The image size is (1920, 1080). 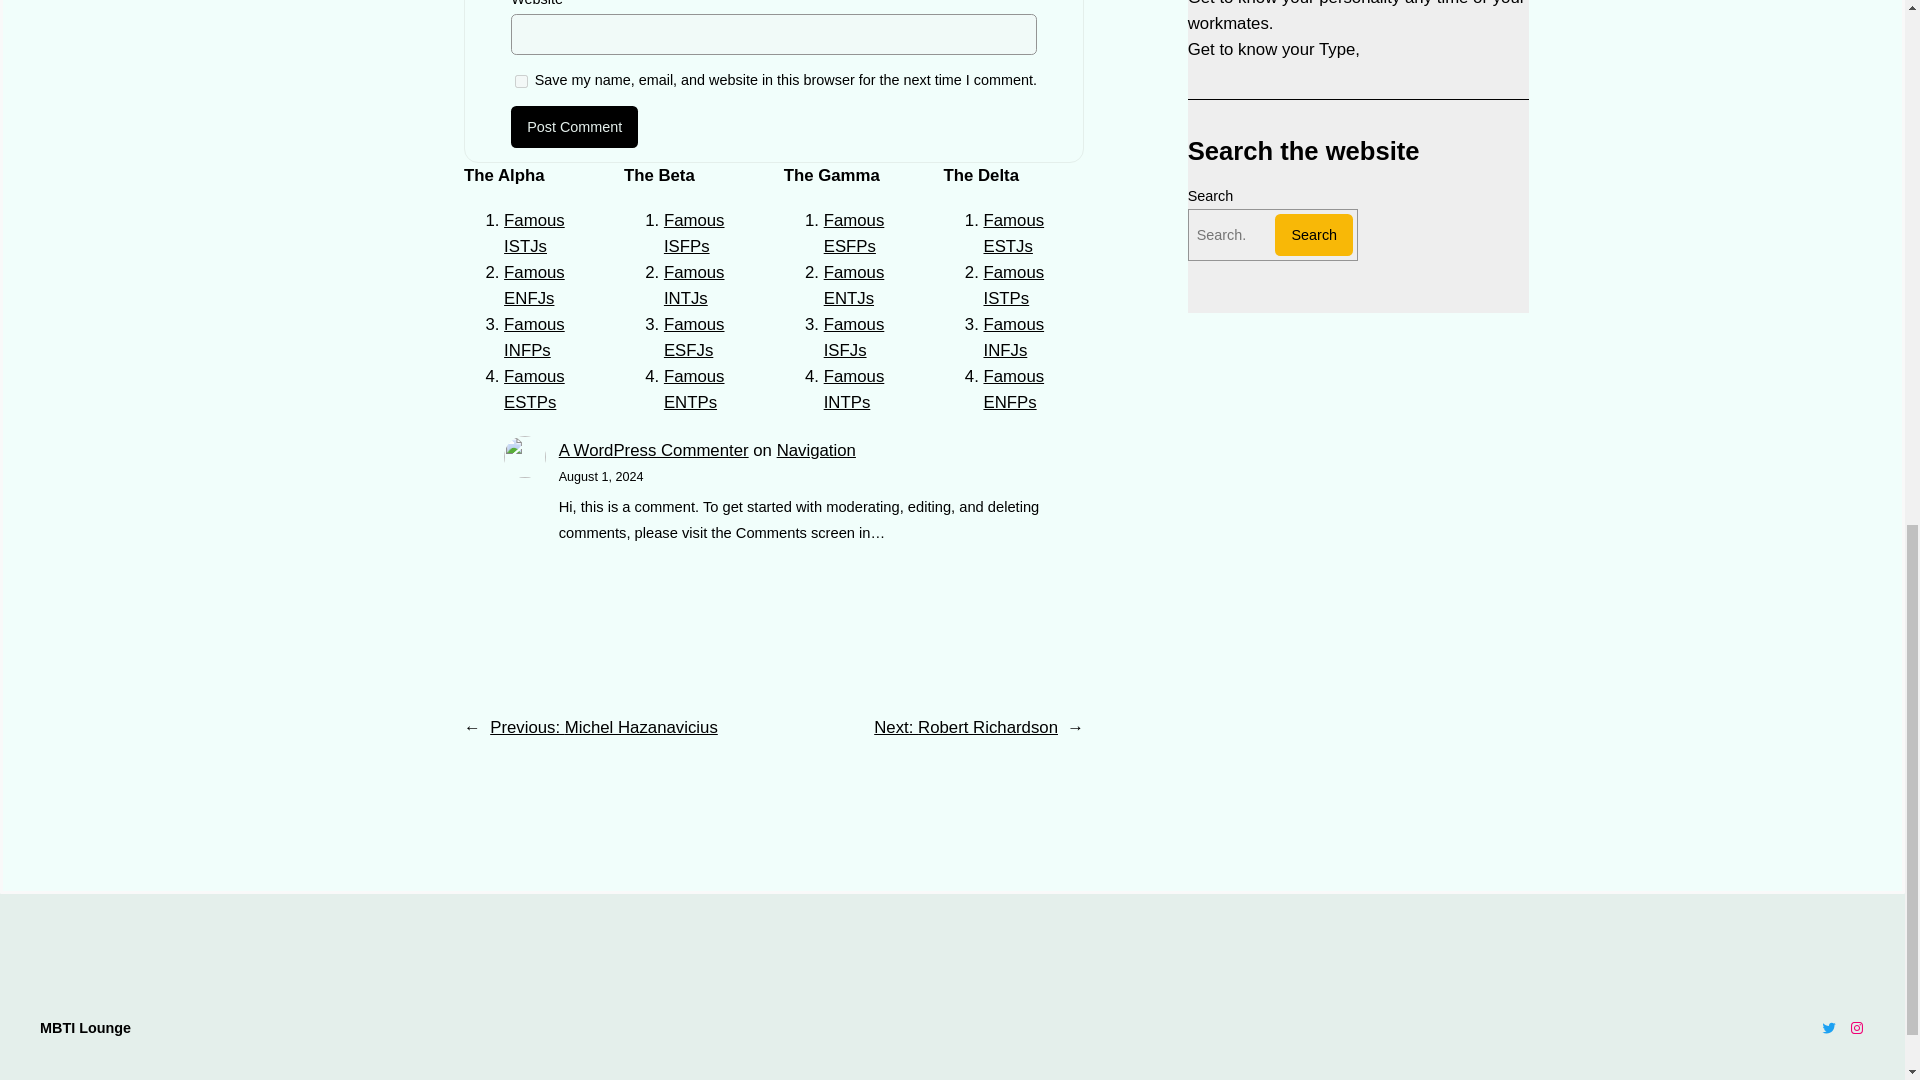 I want to click on Next: Robert Richardson, so click(x=965, y=727).